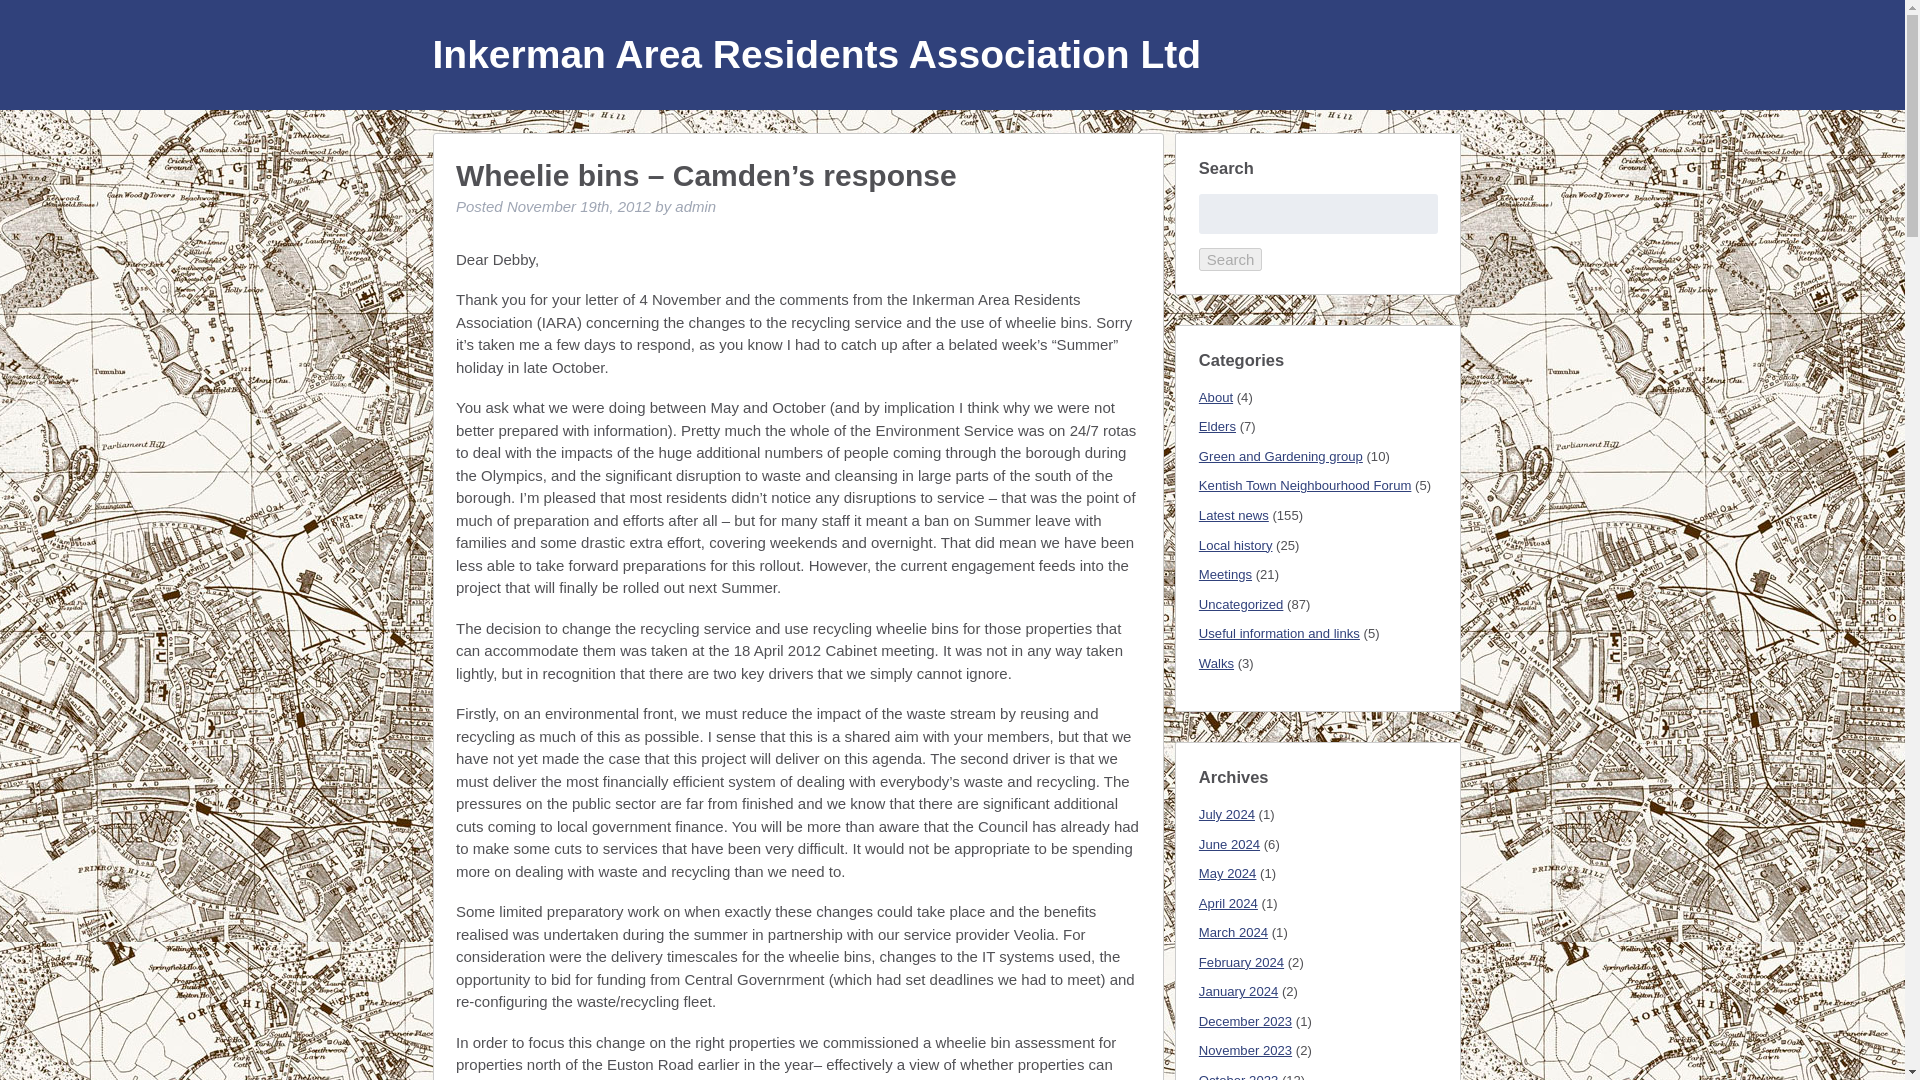 The width and height of the screenshot is (1920, 1080). Describe the element at coordinates (1228, 904) in the screenshot. I see `April 2024` at that location.